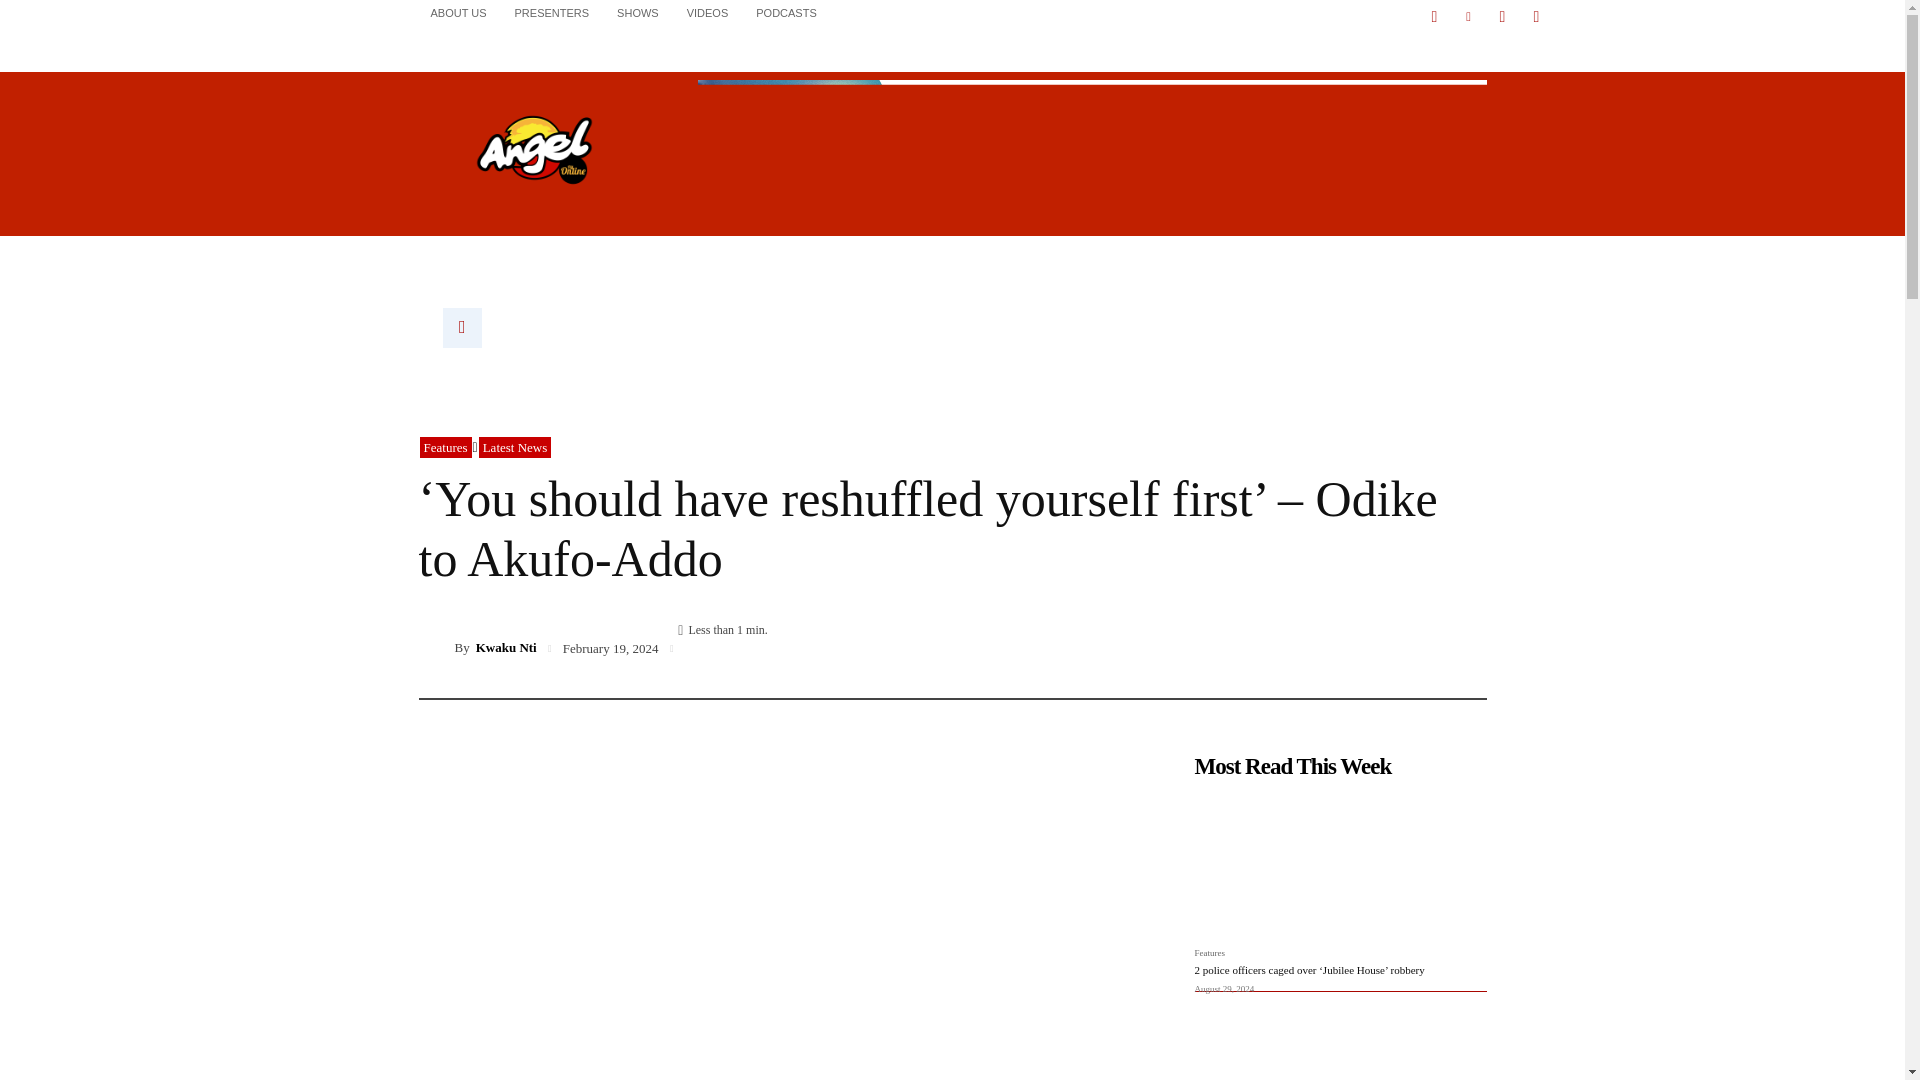  What do you see at coordinates (1468, 17) in the screenshot?
I see `Linkedin` at bounding box center [1468, 17].